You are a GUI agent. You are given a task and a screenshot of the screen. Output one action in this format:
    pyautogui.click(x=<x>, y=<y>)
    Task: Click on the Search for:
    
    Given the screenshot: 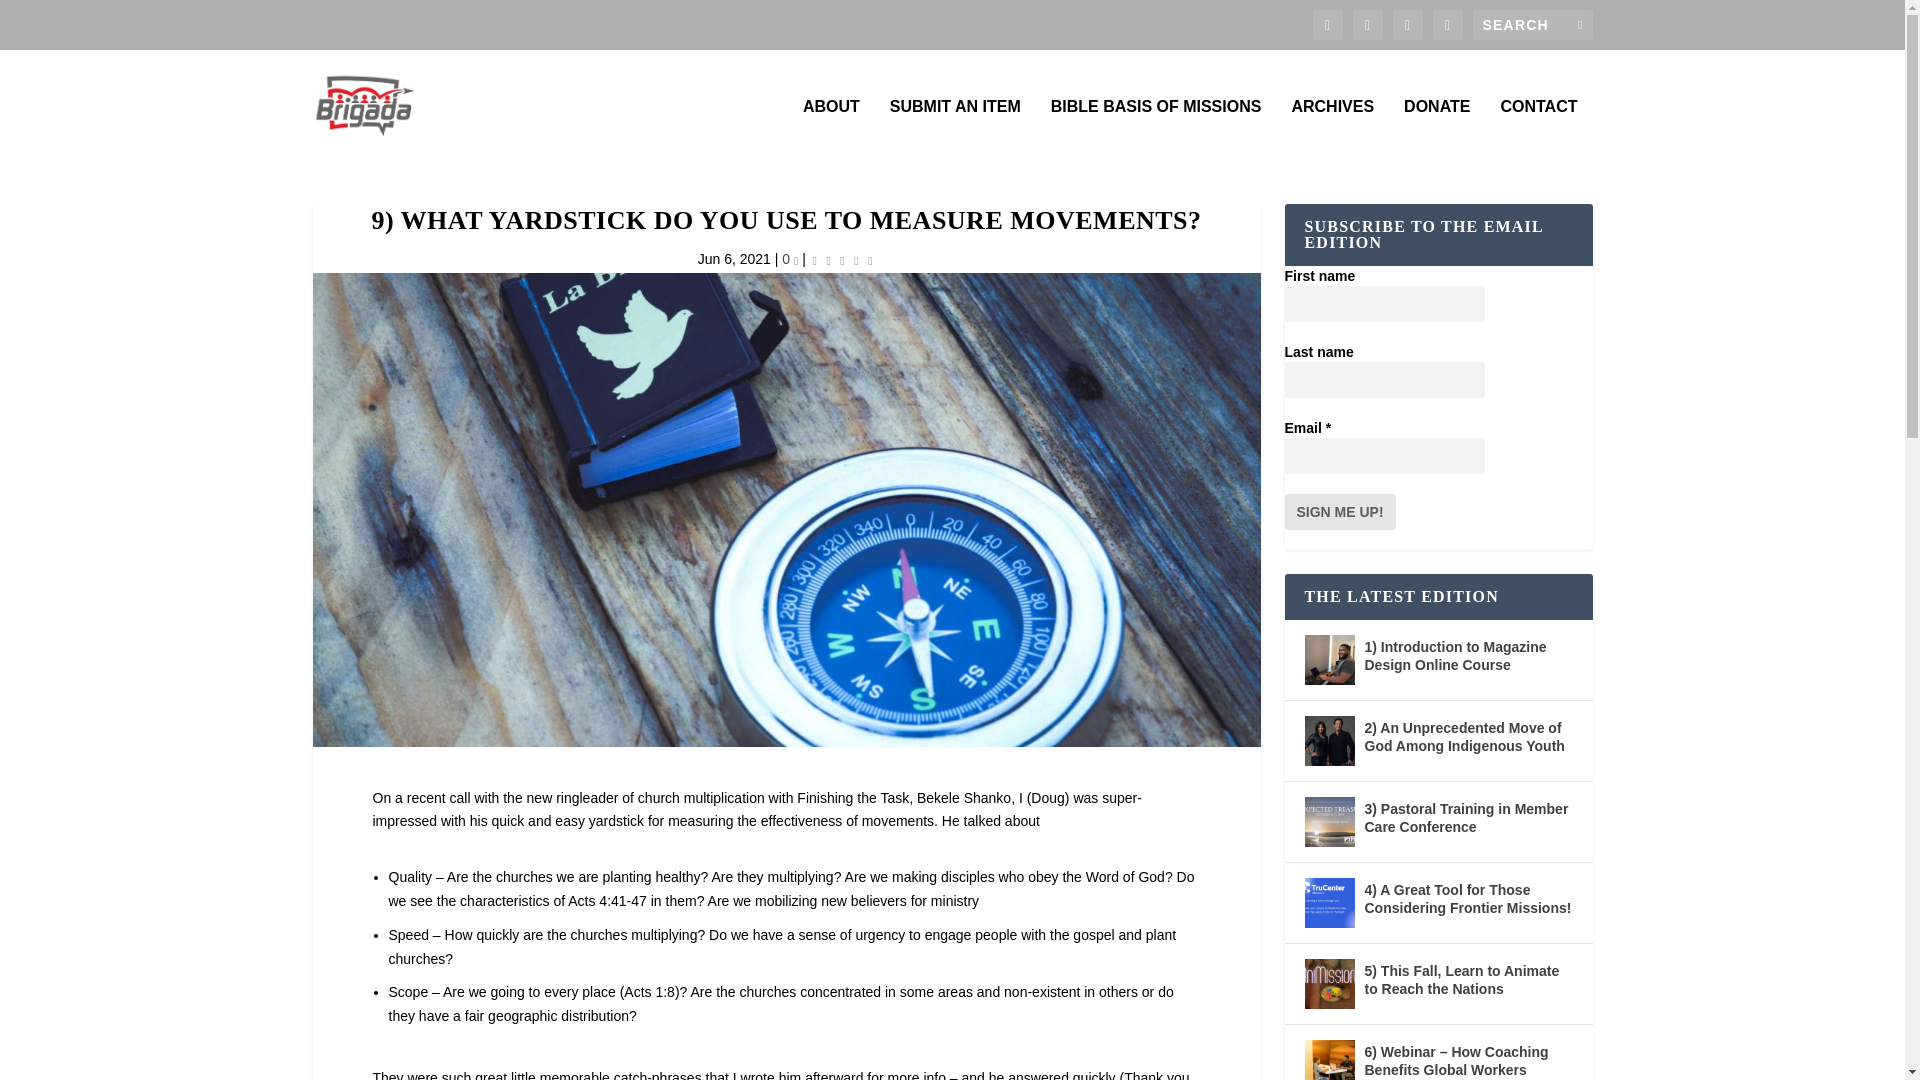 What is the action you would take?
    pyautogui.click(x=1532, y=24)
    